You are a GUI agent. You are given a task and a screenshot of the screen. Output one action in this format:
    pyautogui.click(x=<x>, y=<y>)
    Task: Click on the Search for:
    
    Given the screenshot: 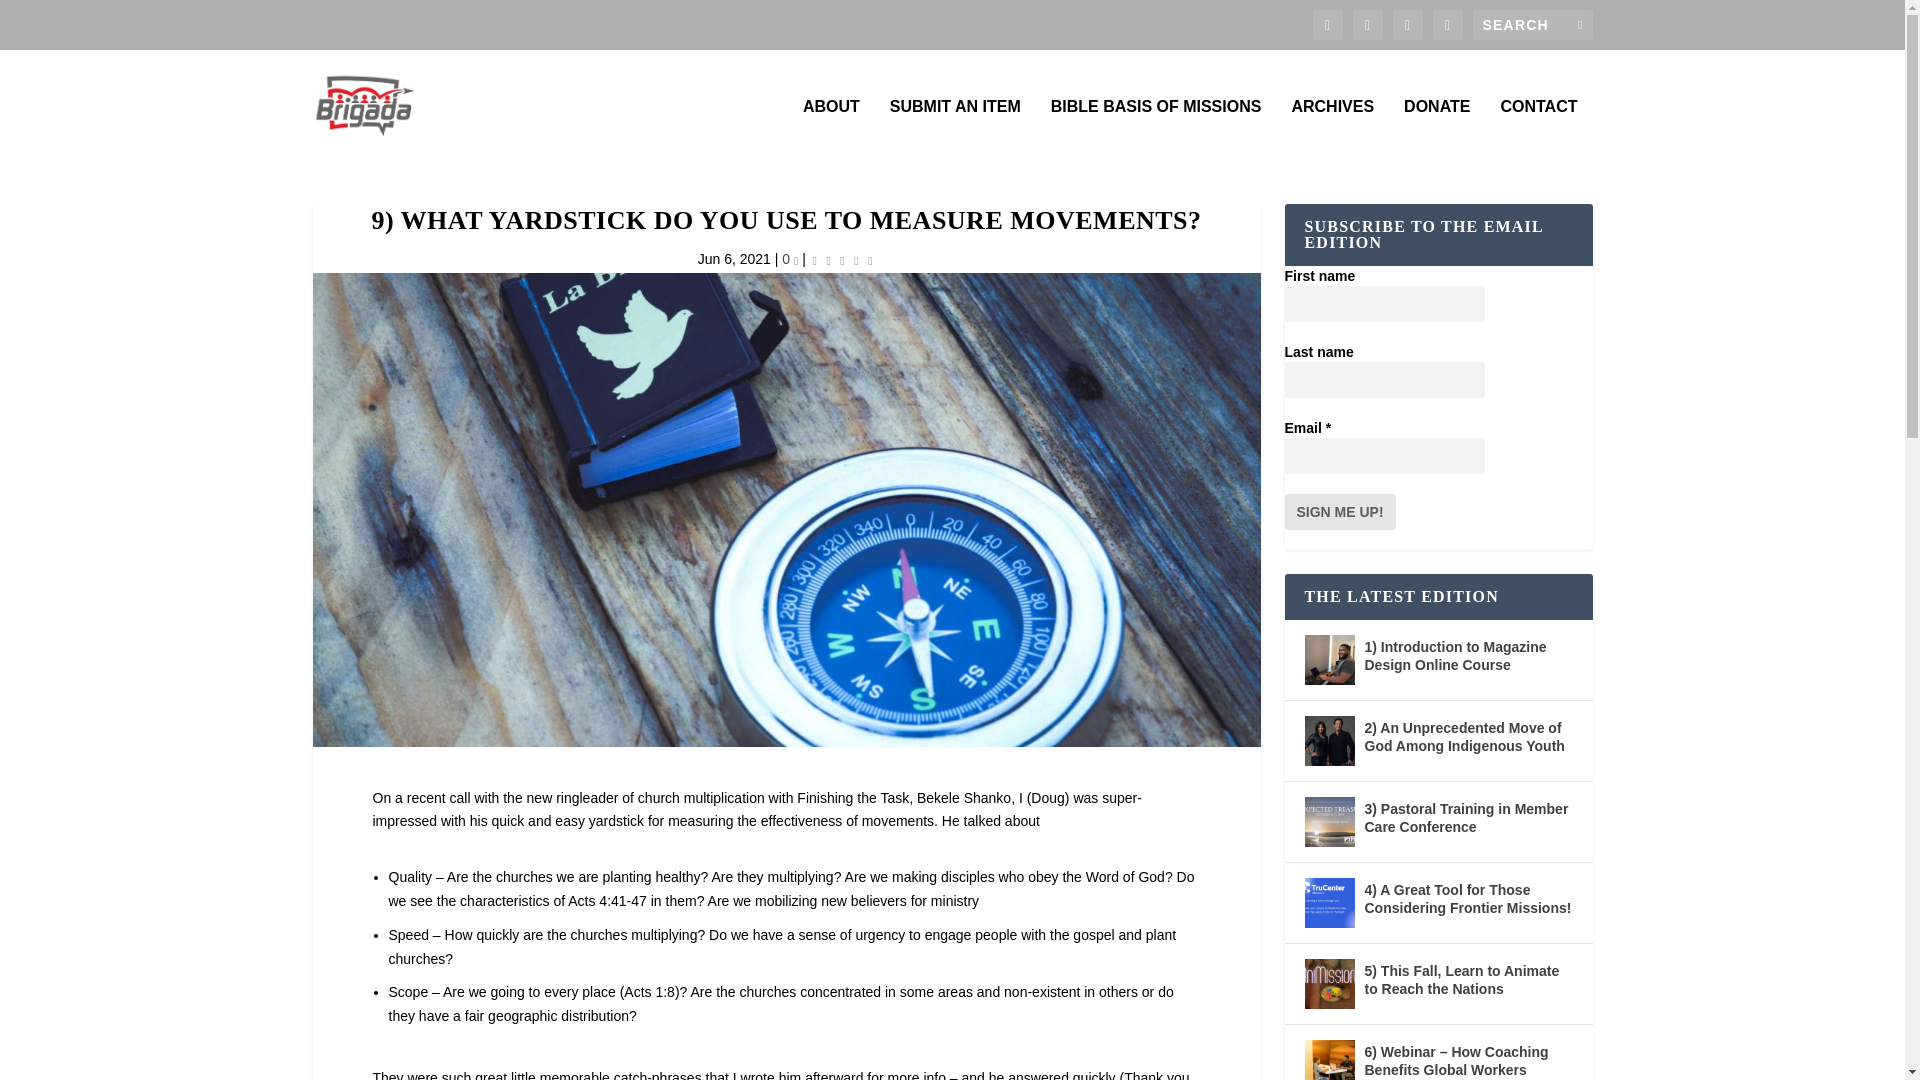 What is the action you would take?
    pyautogui.click(x=1532, y=24)
    